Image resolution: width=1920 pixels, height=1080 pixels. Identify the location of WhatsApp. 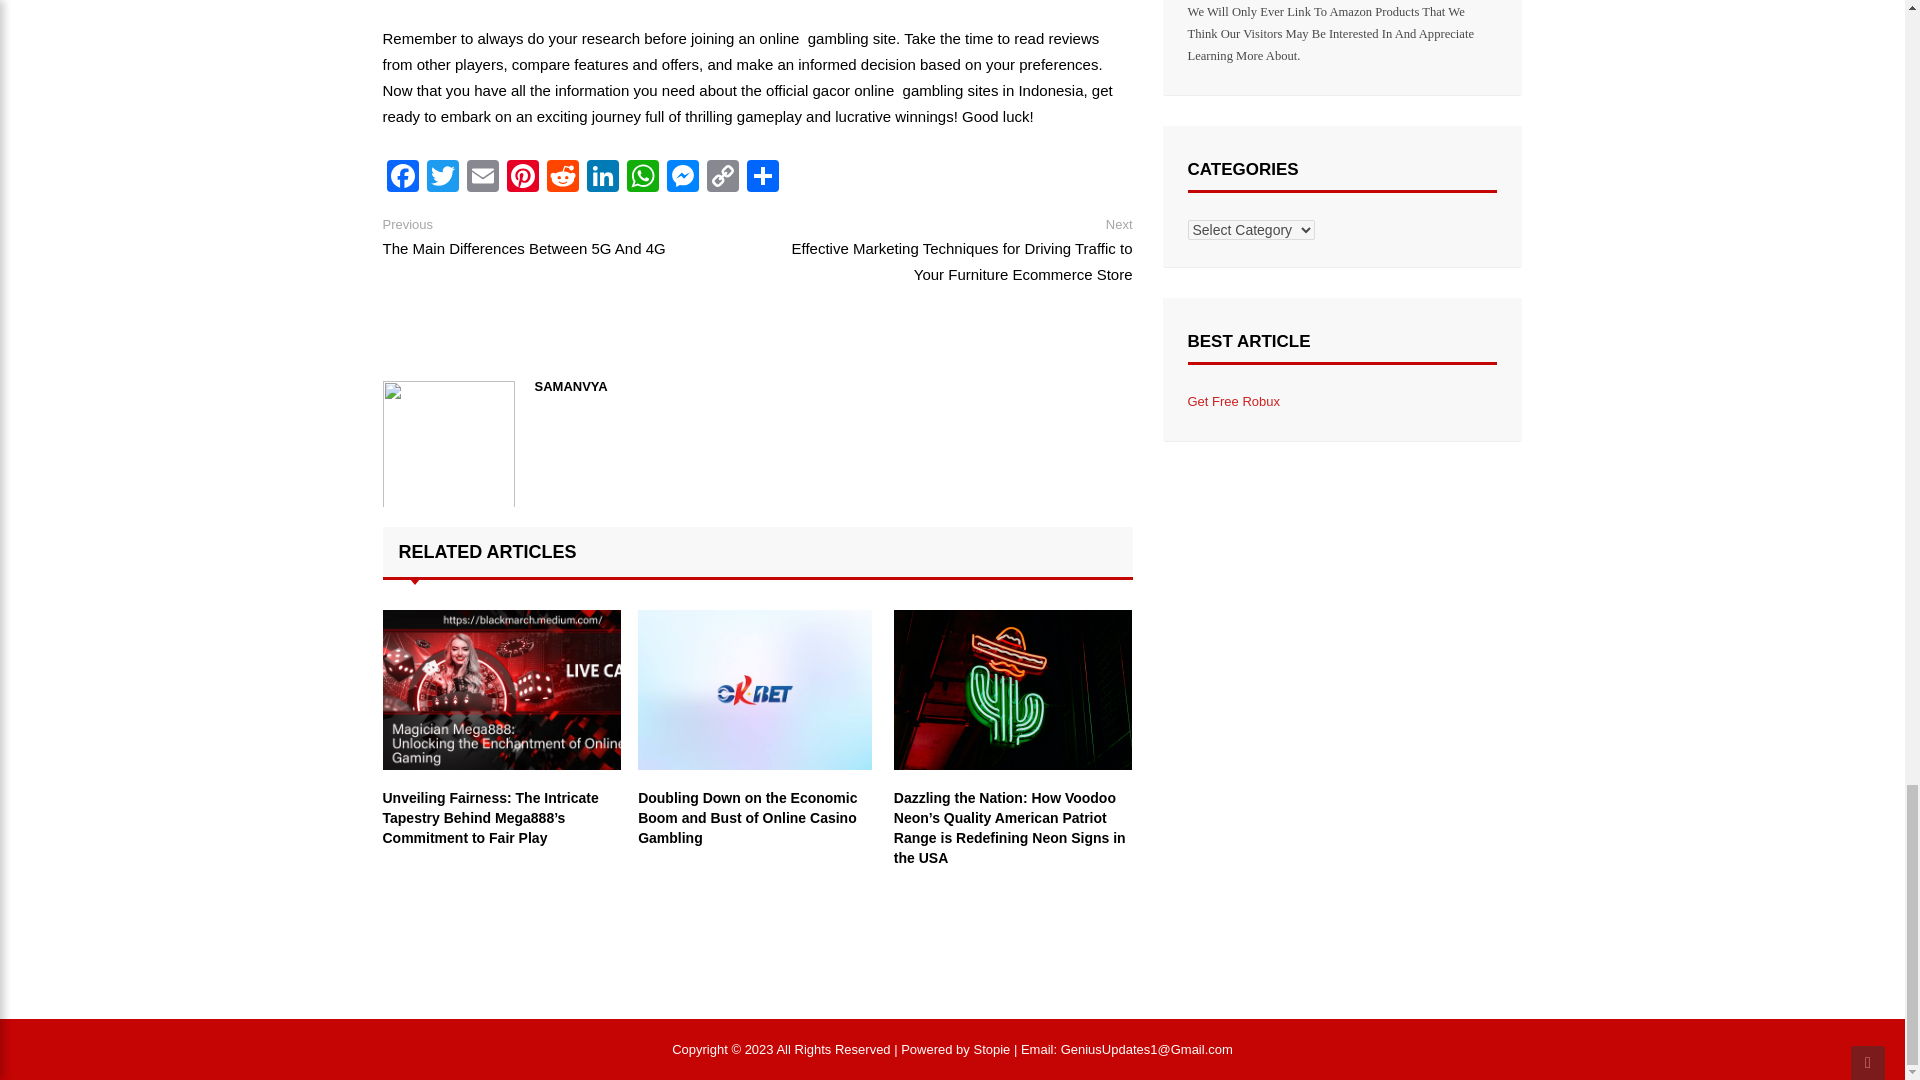
(642, 178).